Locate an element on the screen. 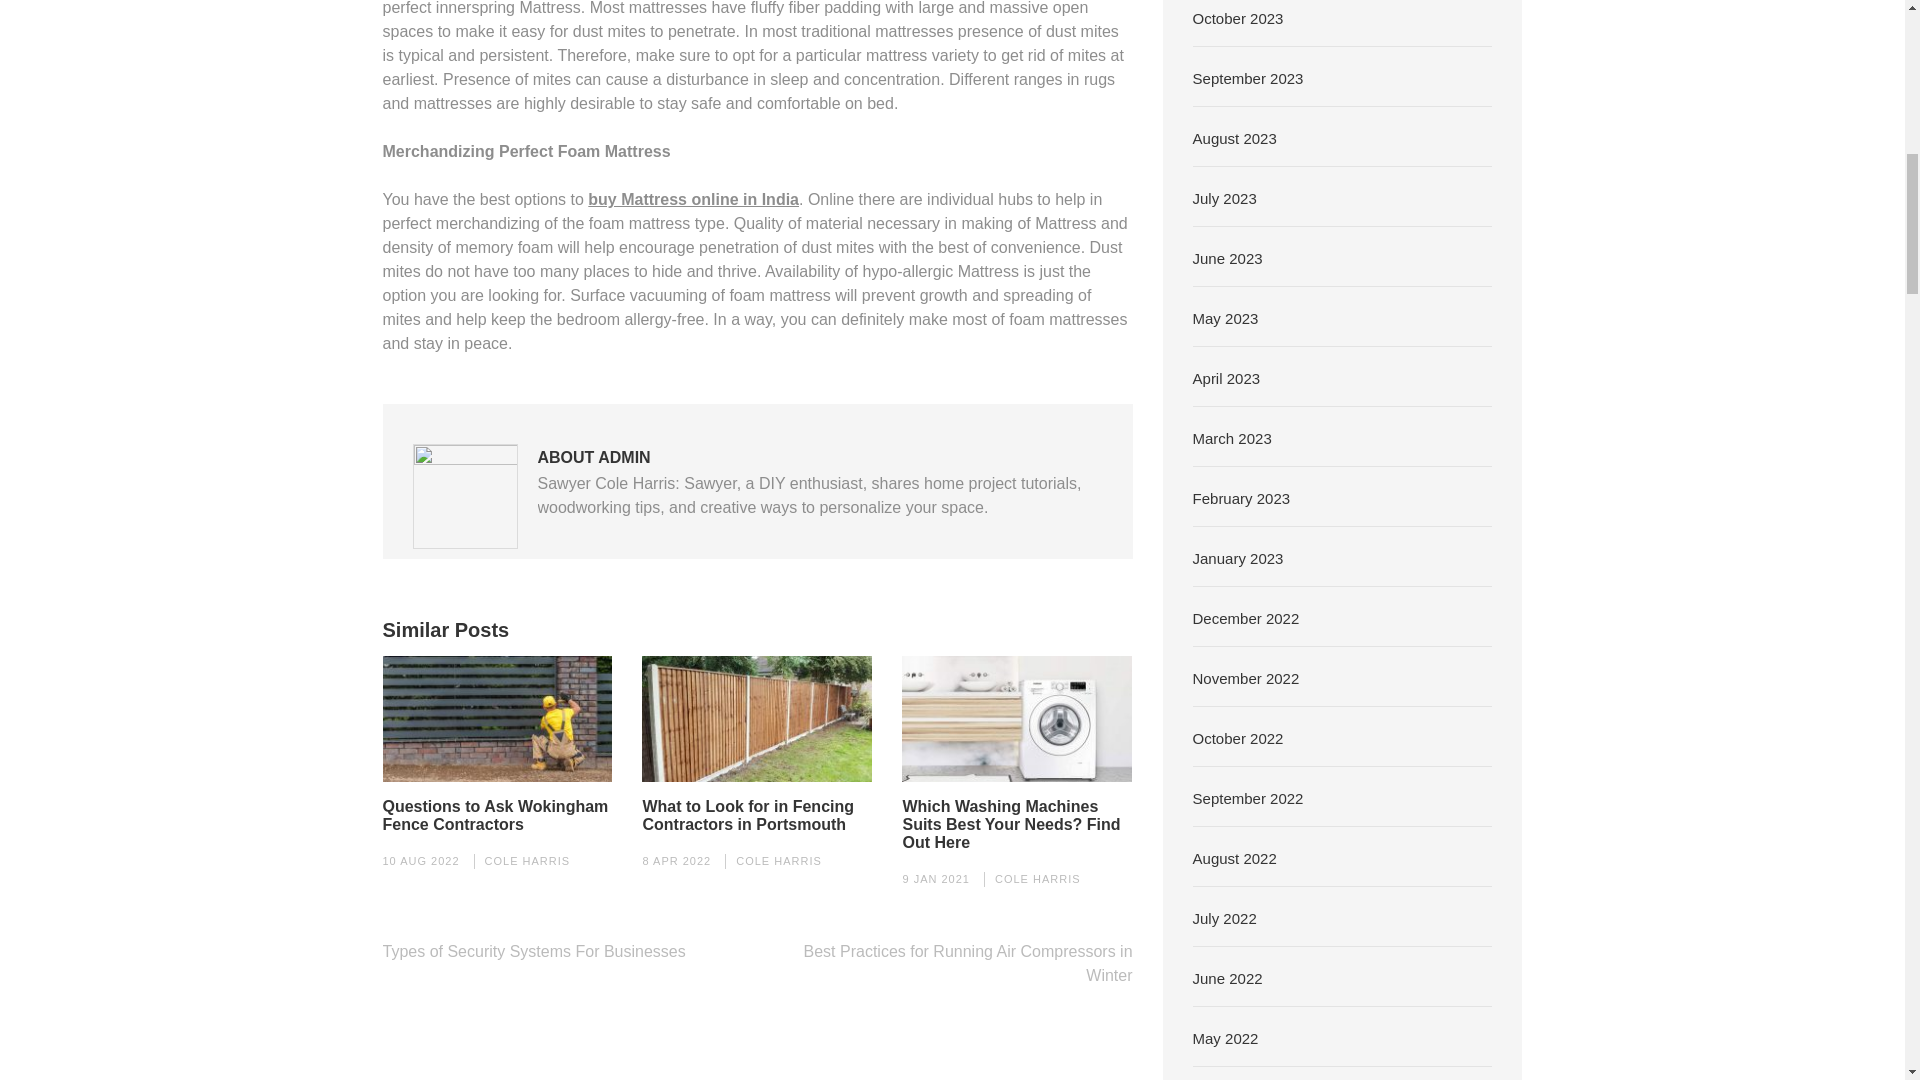 The image size is (1920, 1080). Which Washing Machines Suits Best Your Needs? Find Out Here is located at coordinates (1017, 825).